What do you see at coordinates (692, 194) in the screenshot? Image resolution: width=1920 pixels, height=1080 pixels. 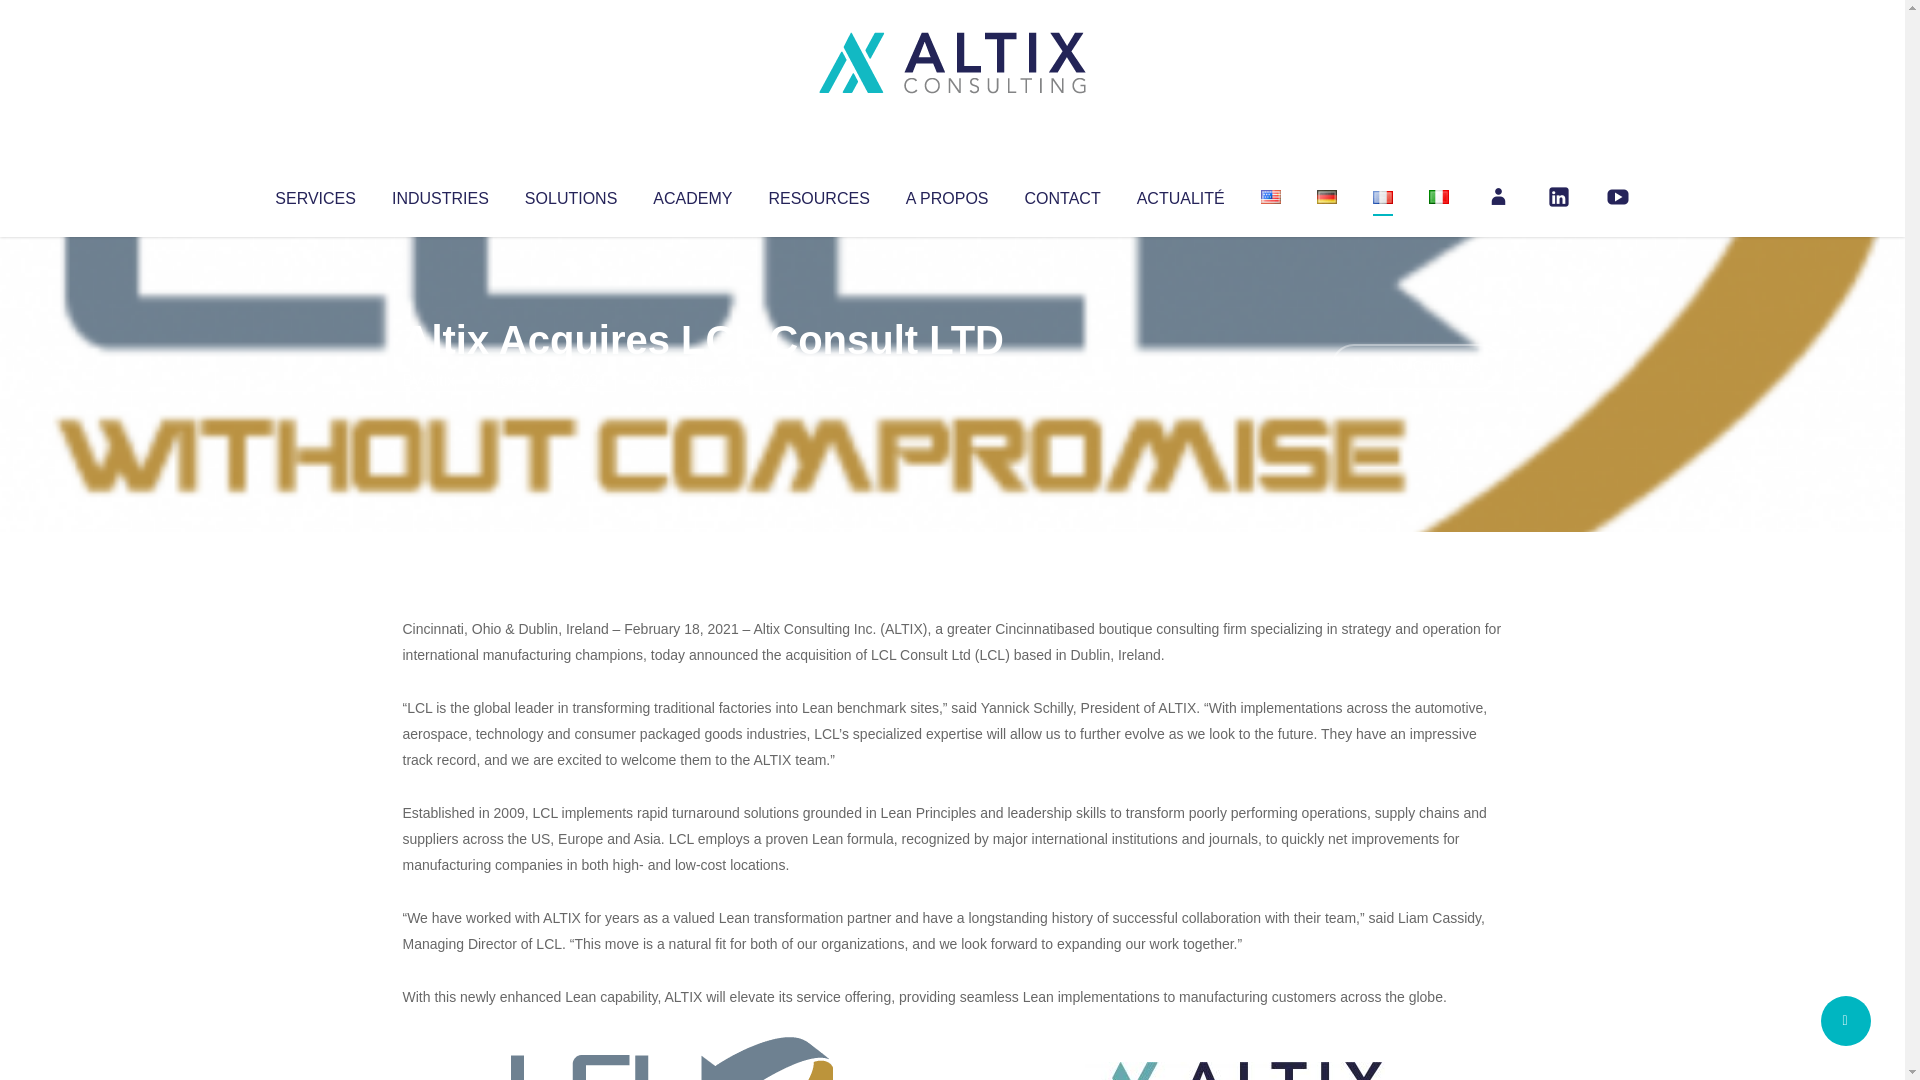 I see `ACADEMY` at bounding box center [692, 194].